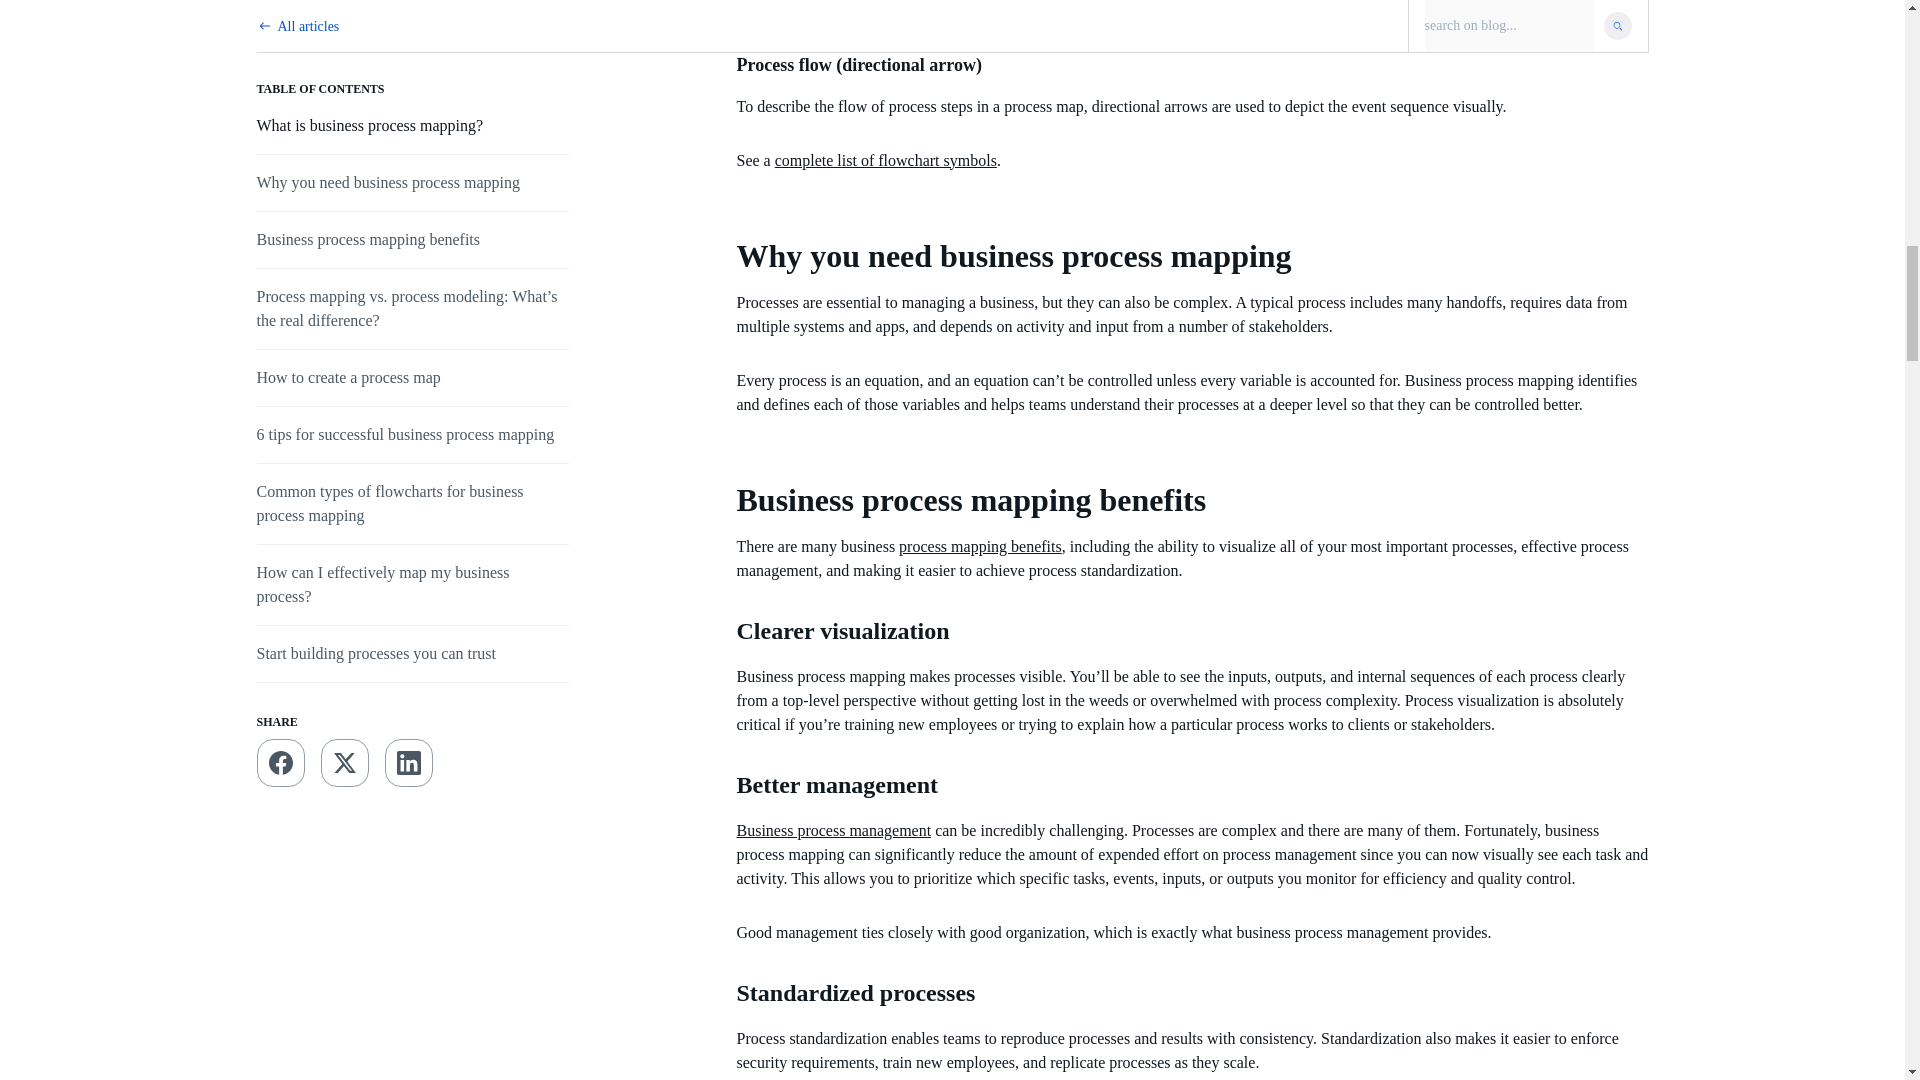 This screenshot has width=1920, height=1080. Describe the element at coordinates (980, 546) in the screenshot. I see `process mapping benefits` at that location.